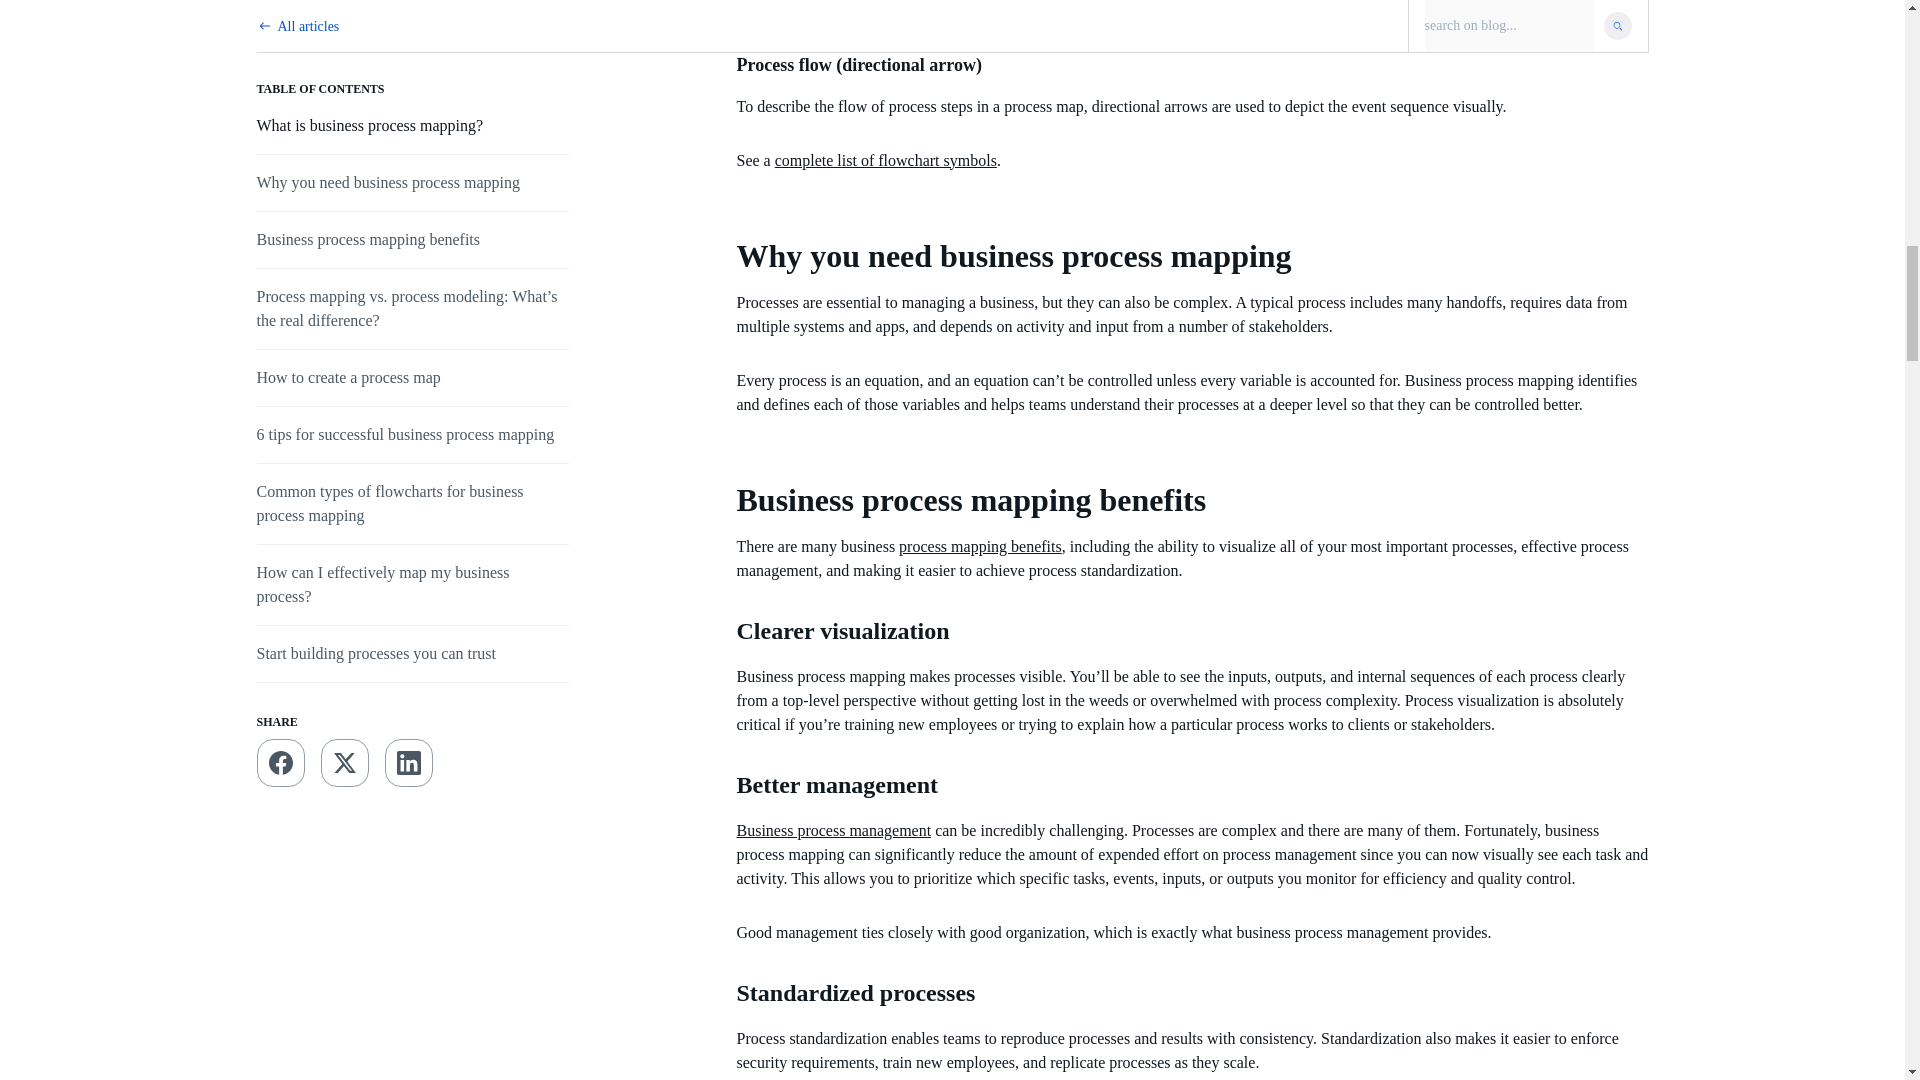 This screenshot has width=1920, height=1080. Describe the element at coordinates (980, 546) in the screenshot. I see `process mapping benefits` at that location.